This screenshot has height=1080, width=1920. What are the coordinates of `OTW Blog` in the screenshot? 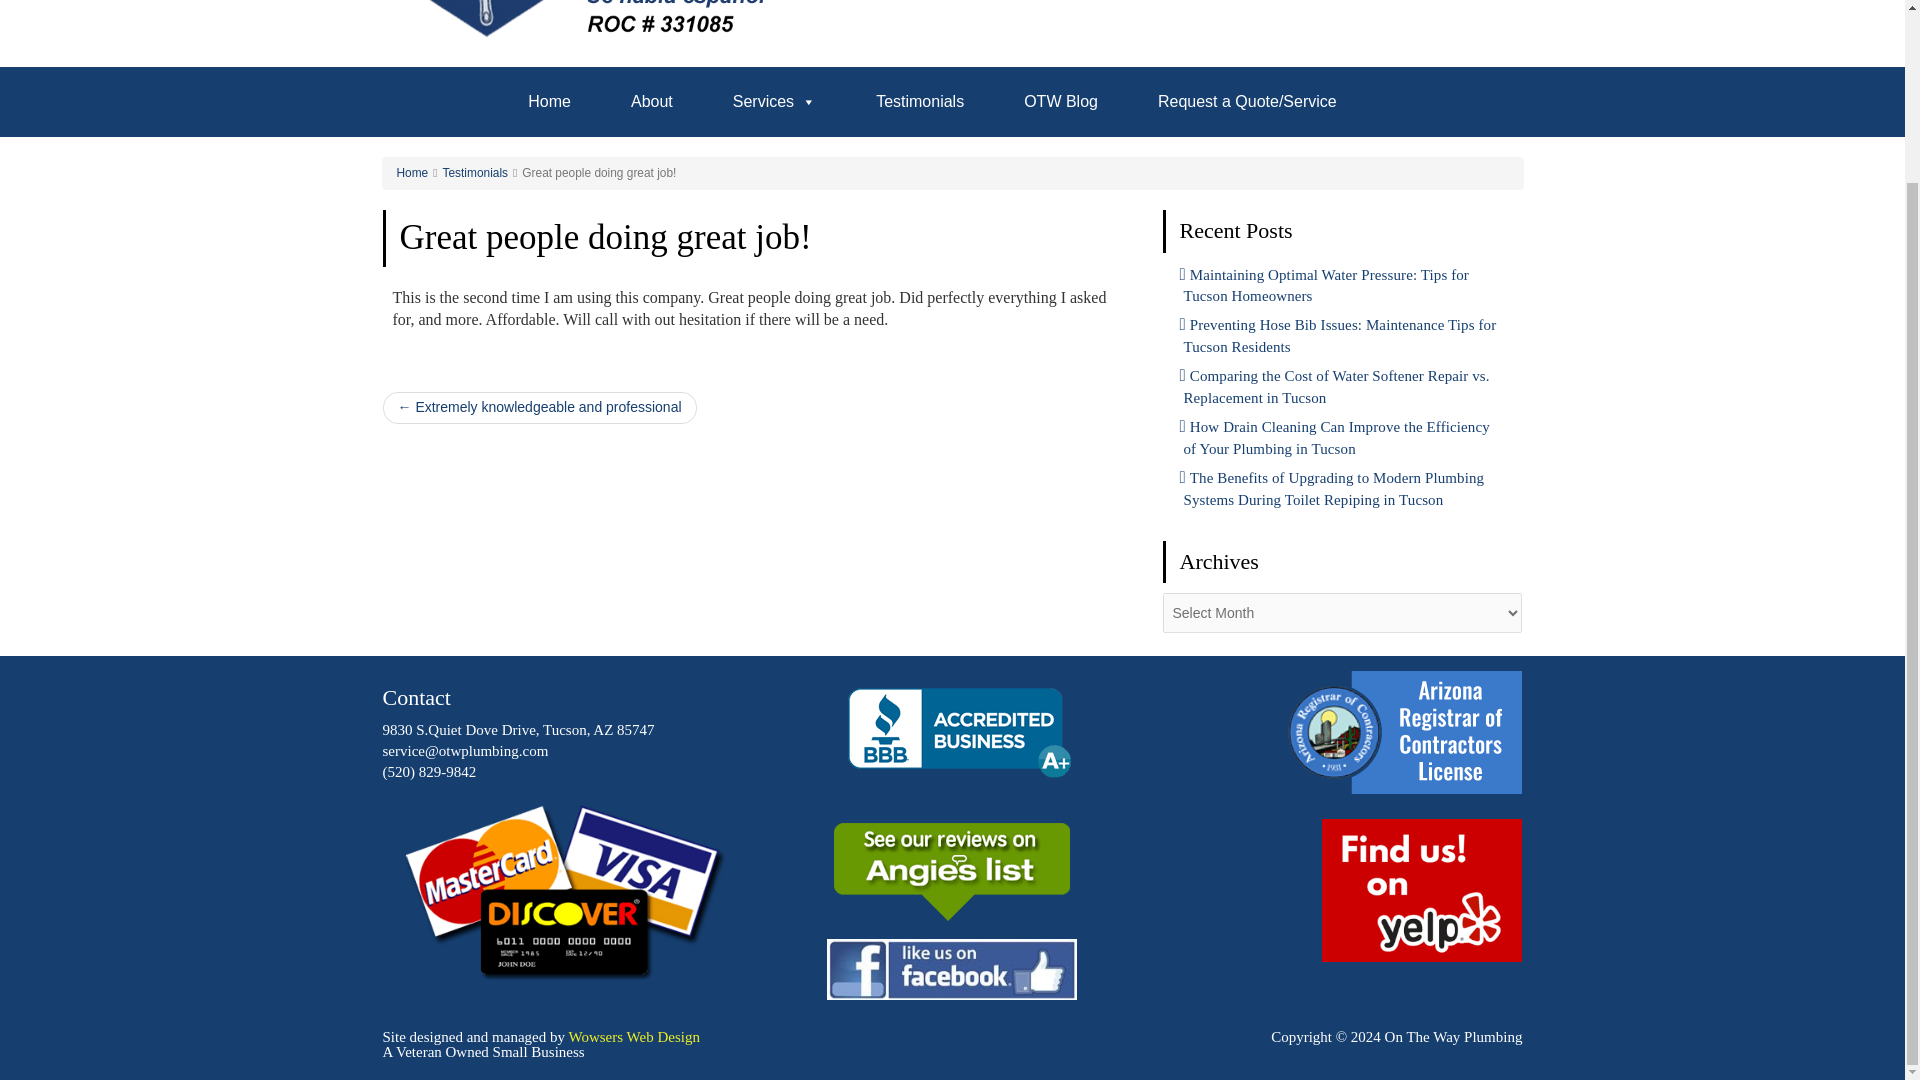 It's located at (1060, 102).